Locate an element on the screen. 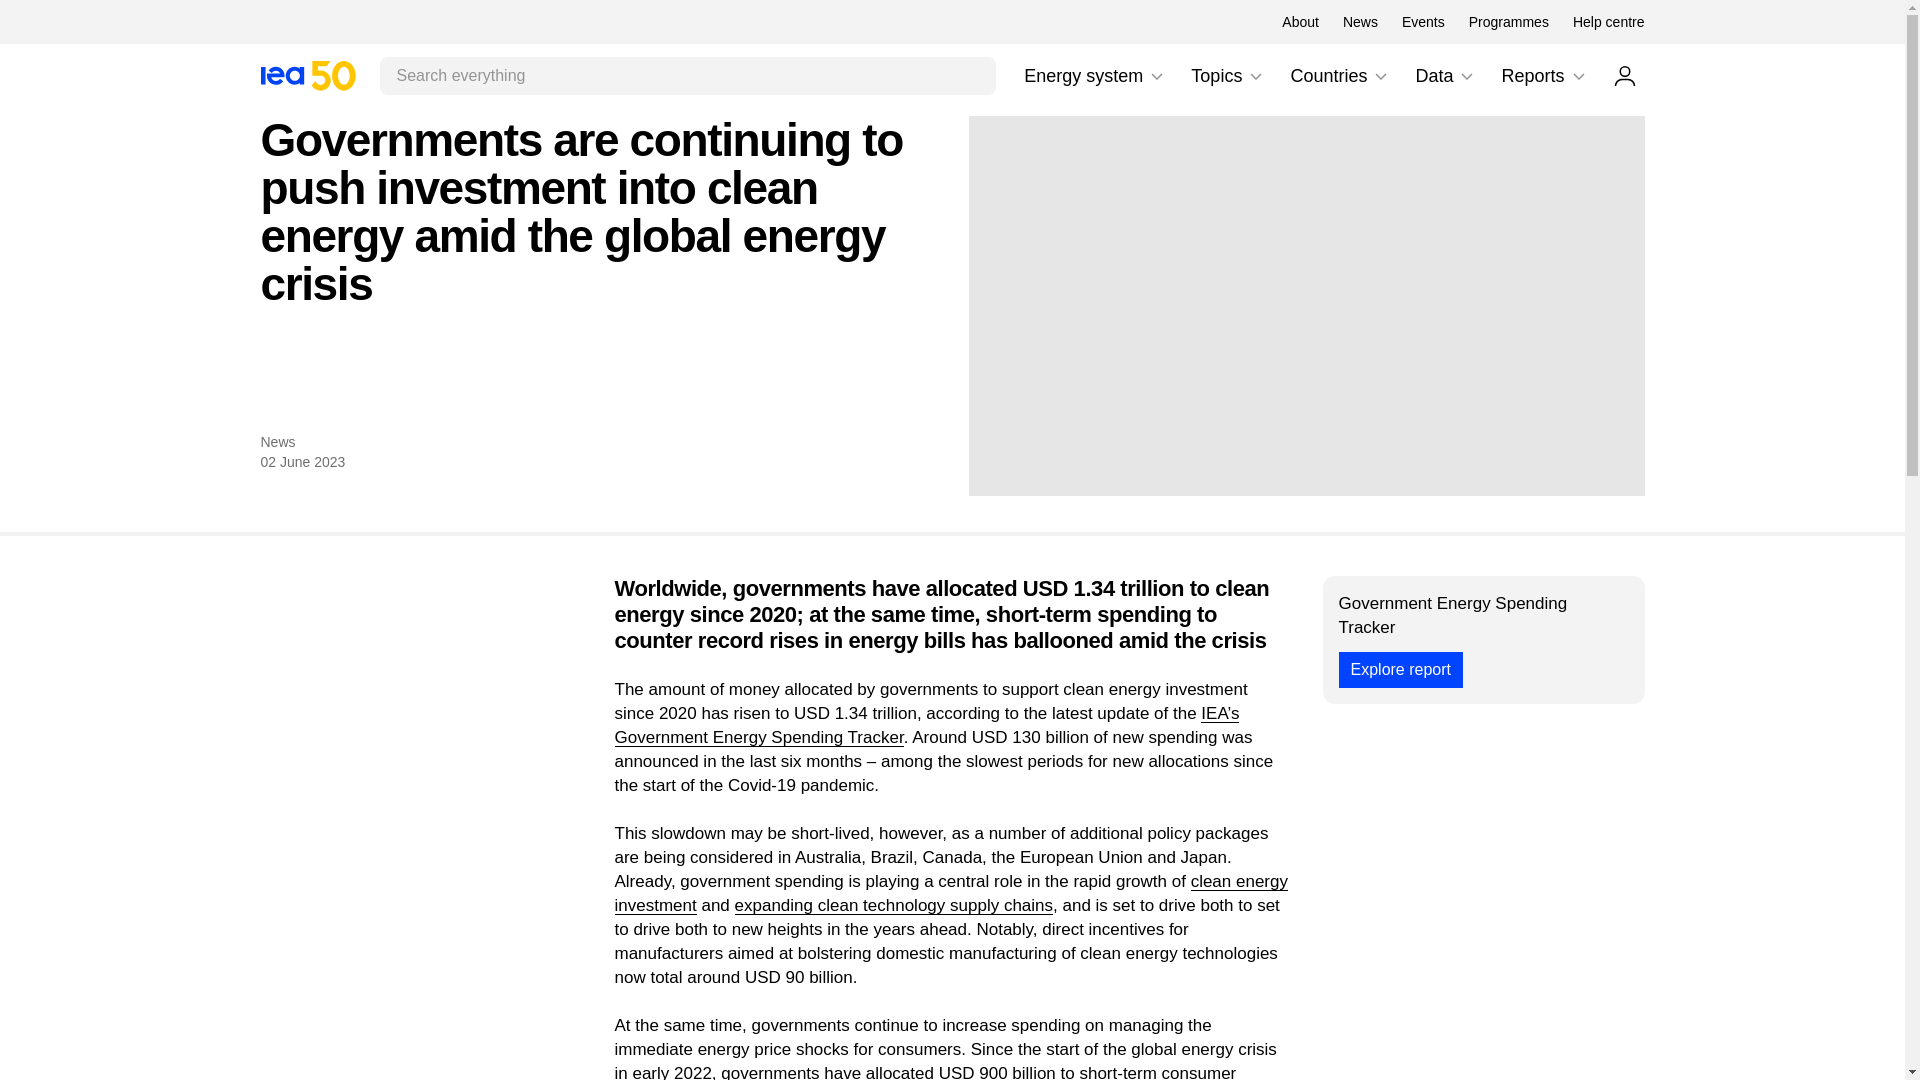  Help centre is located at coordinates (1094, 76).